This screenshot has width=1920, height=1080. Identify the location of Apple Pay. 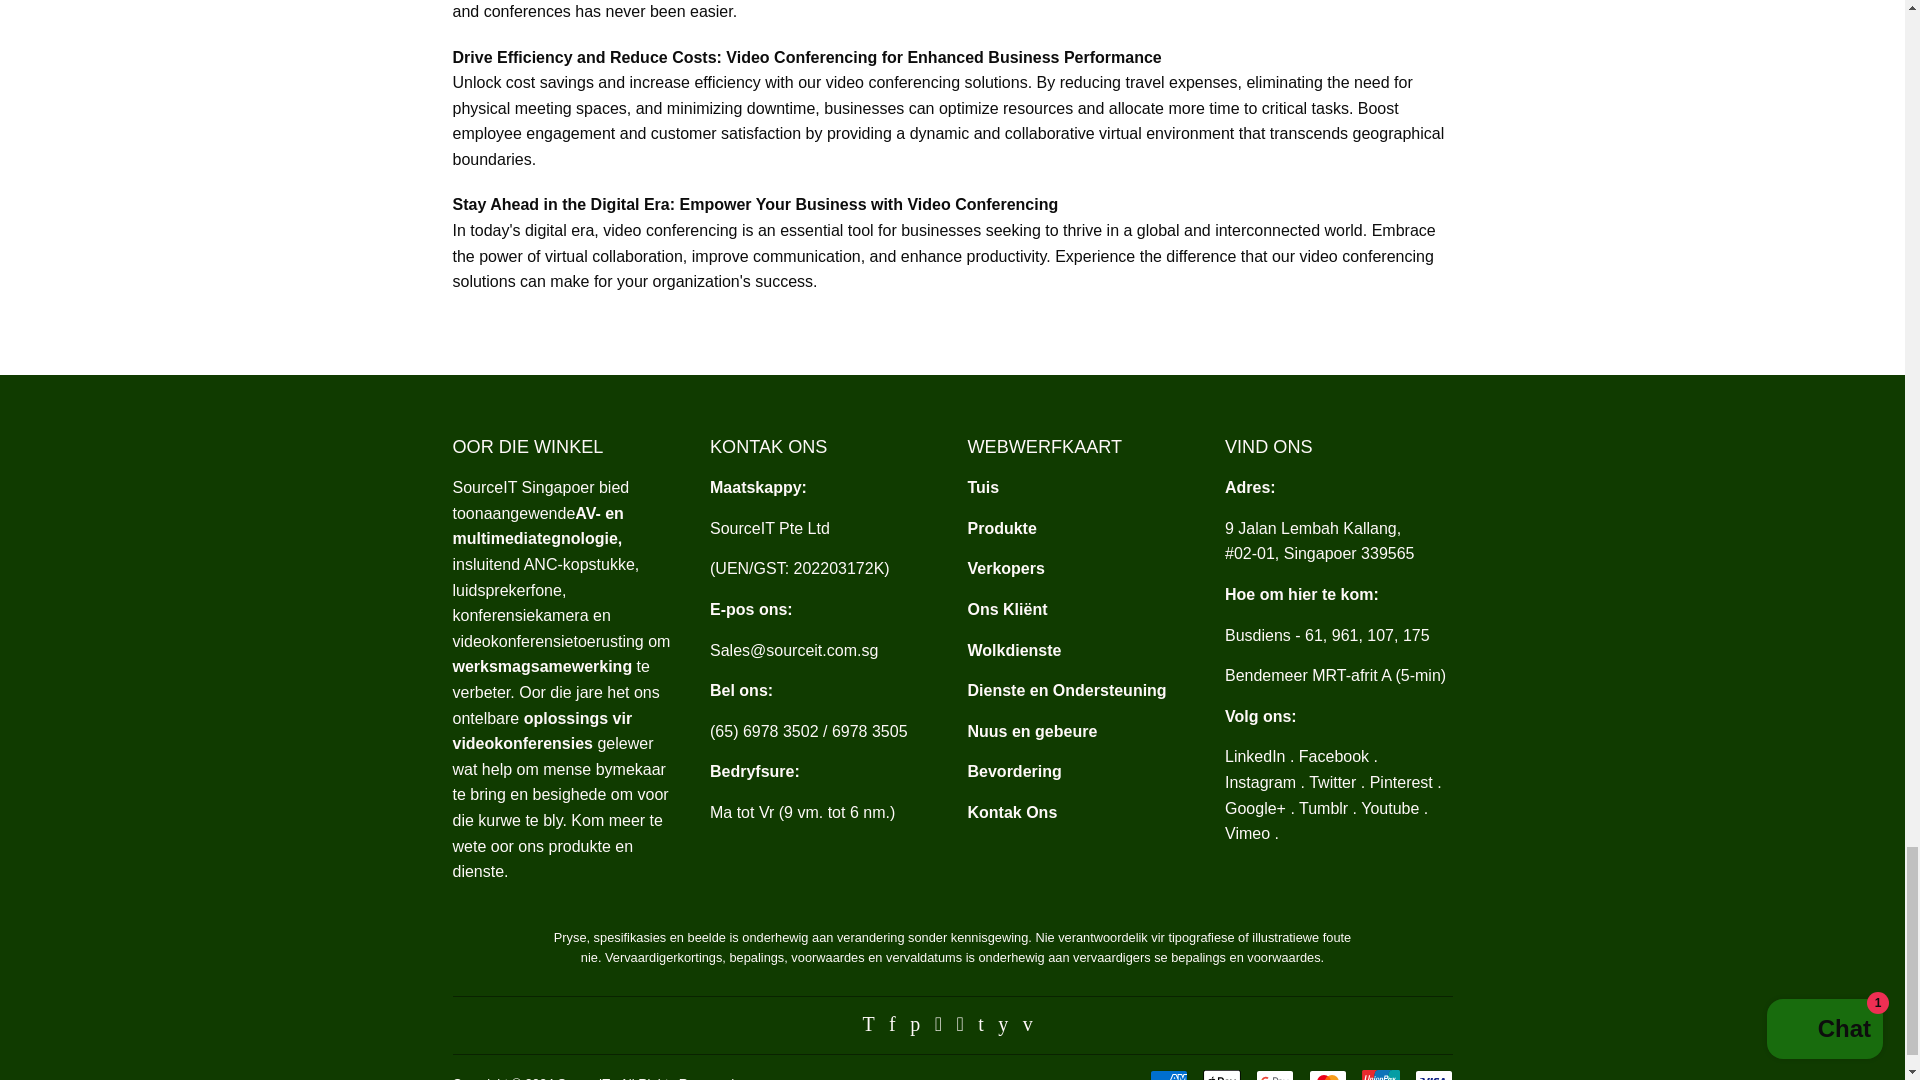
(1220, 1075).